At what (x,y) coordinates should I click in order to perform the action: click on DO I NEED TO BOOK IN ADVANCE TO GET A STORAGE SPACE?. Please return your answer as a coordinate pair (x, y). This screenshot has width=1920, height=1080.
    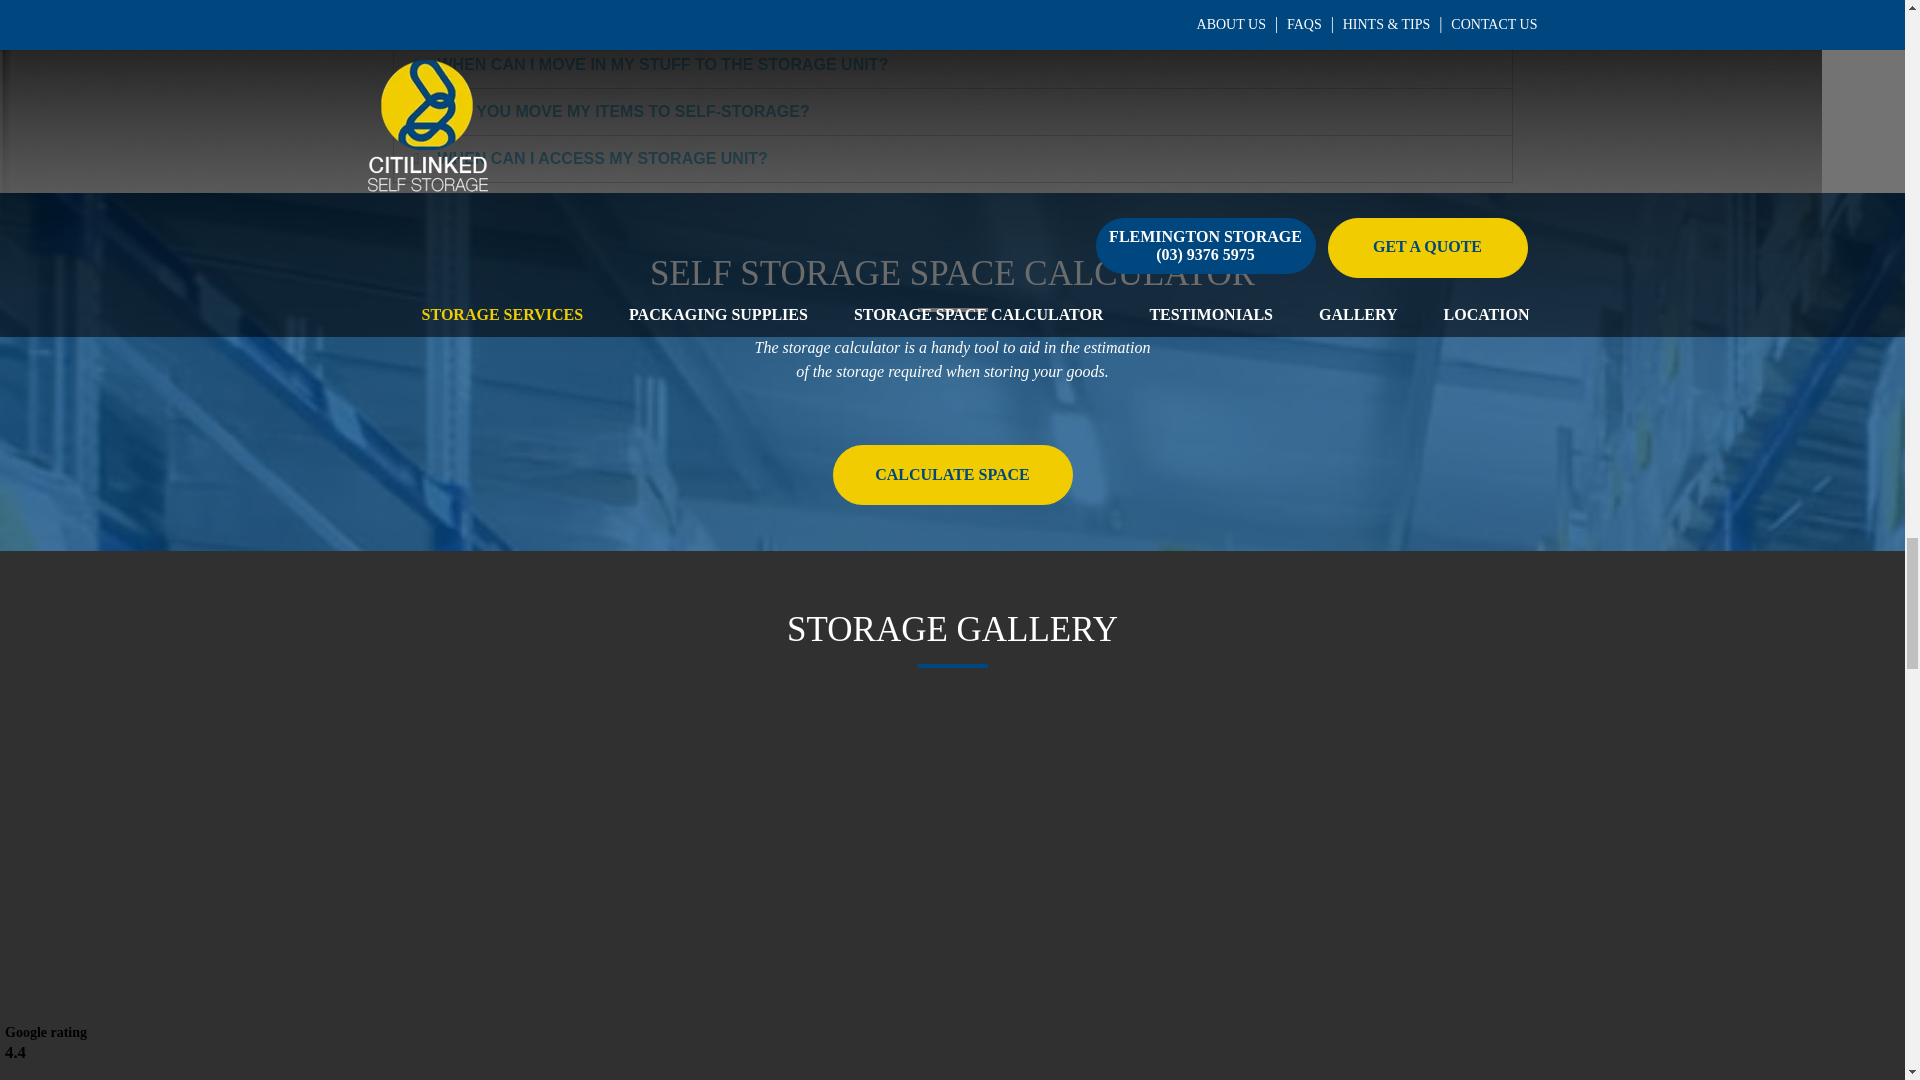
    Looking at the image, I should click on (684, 16).